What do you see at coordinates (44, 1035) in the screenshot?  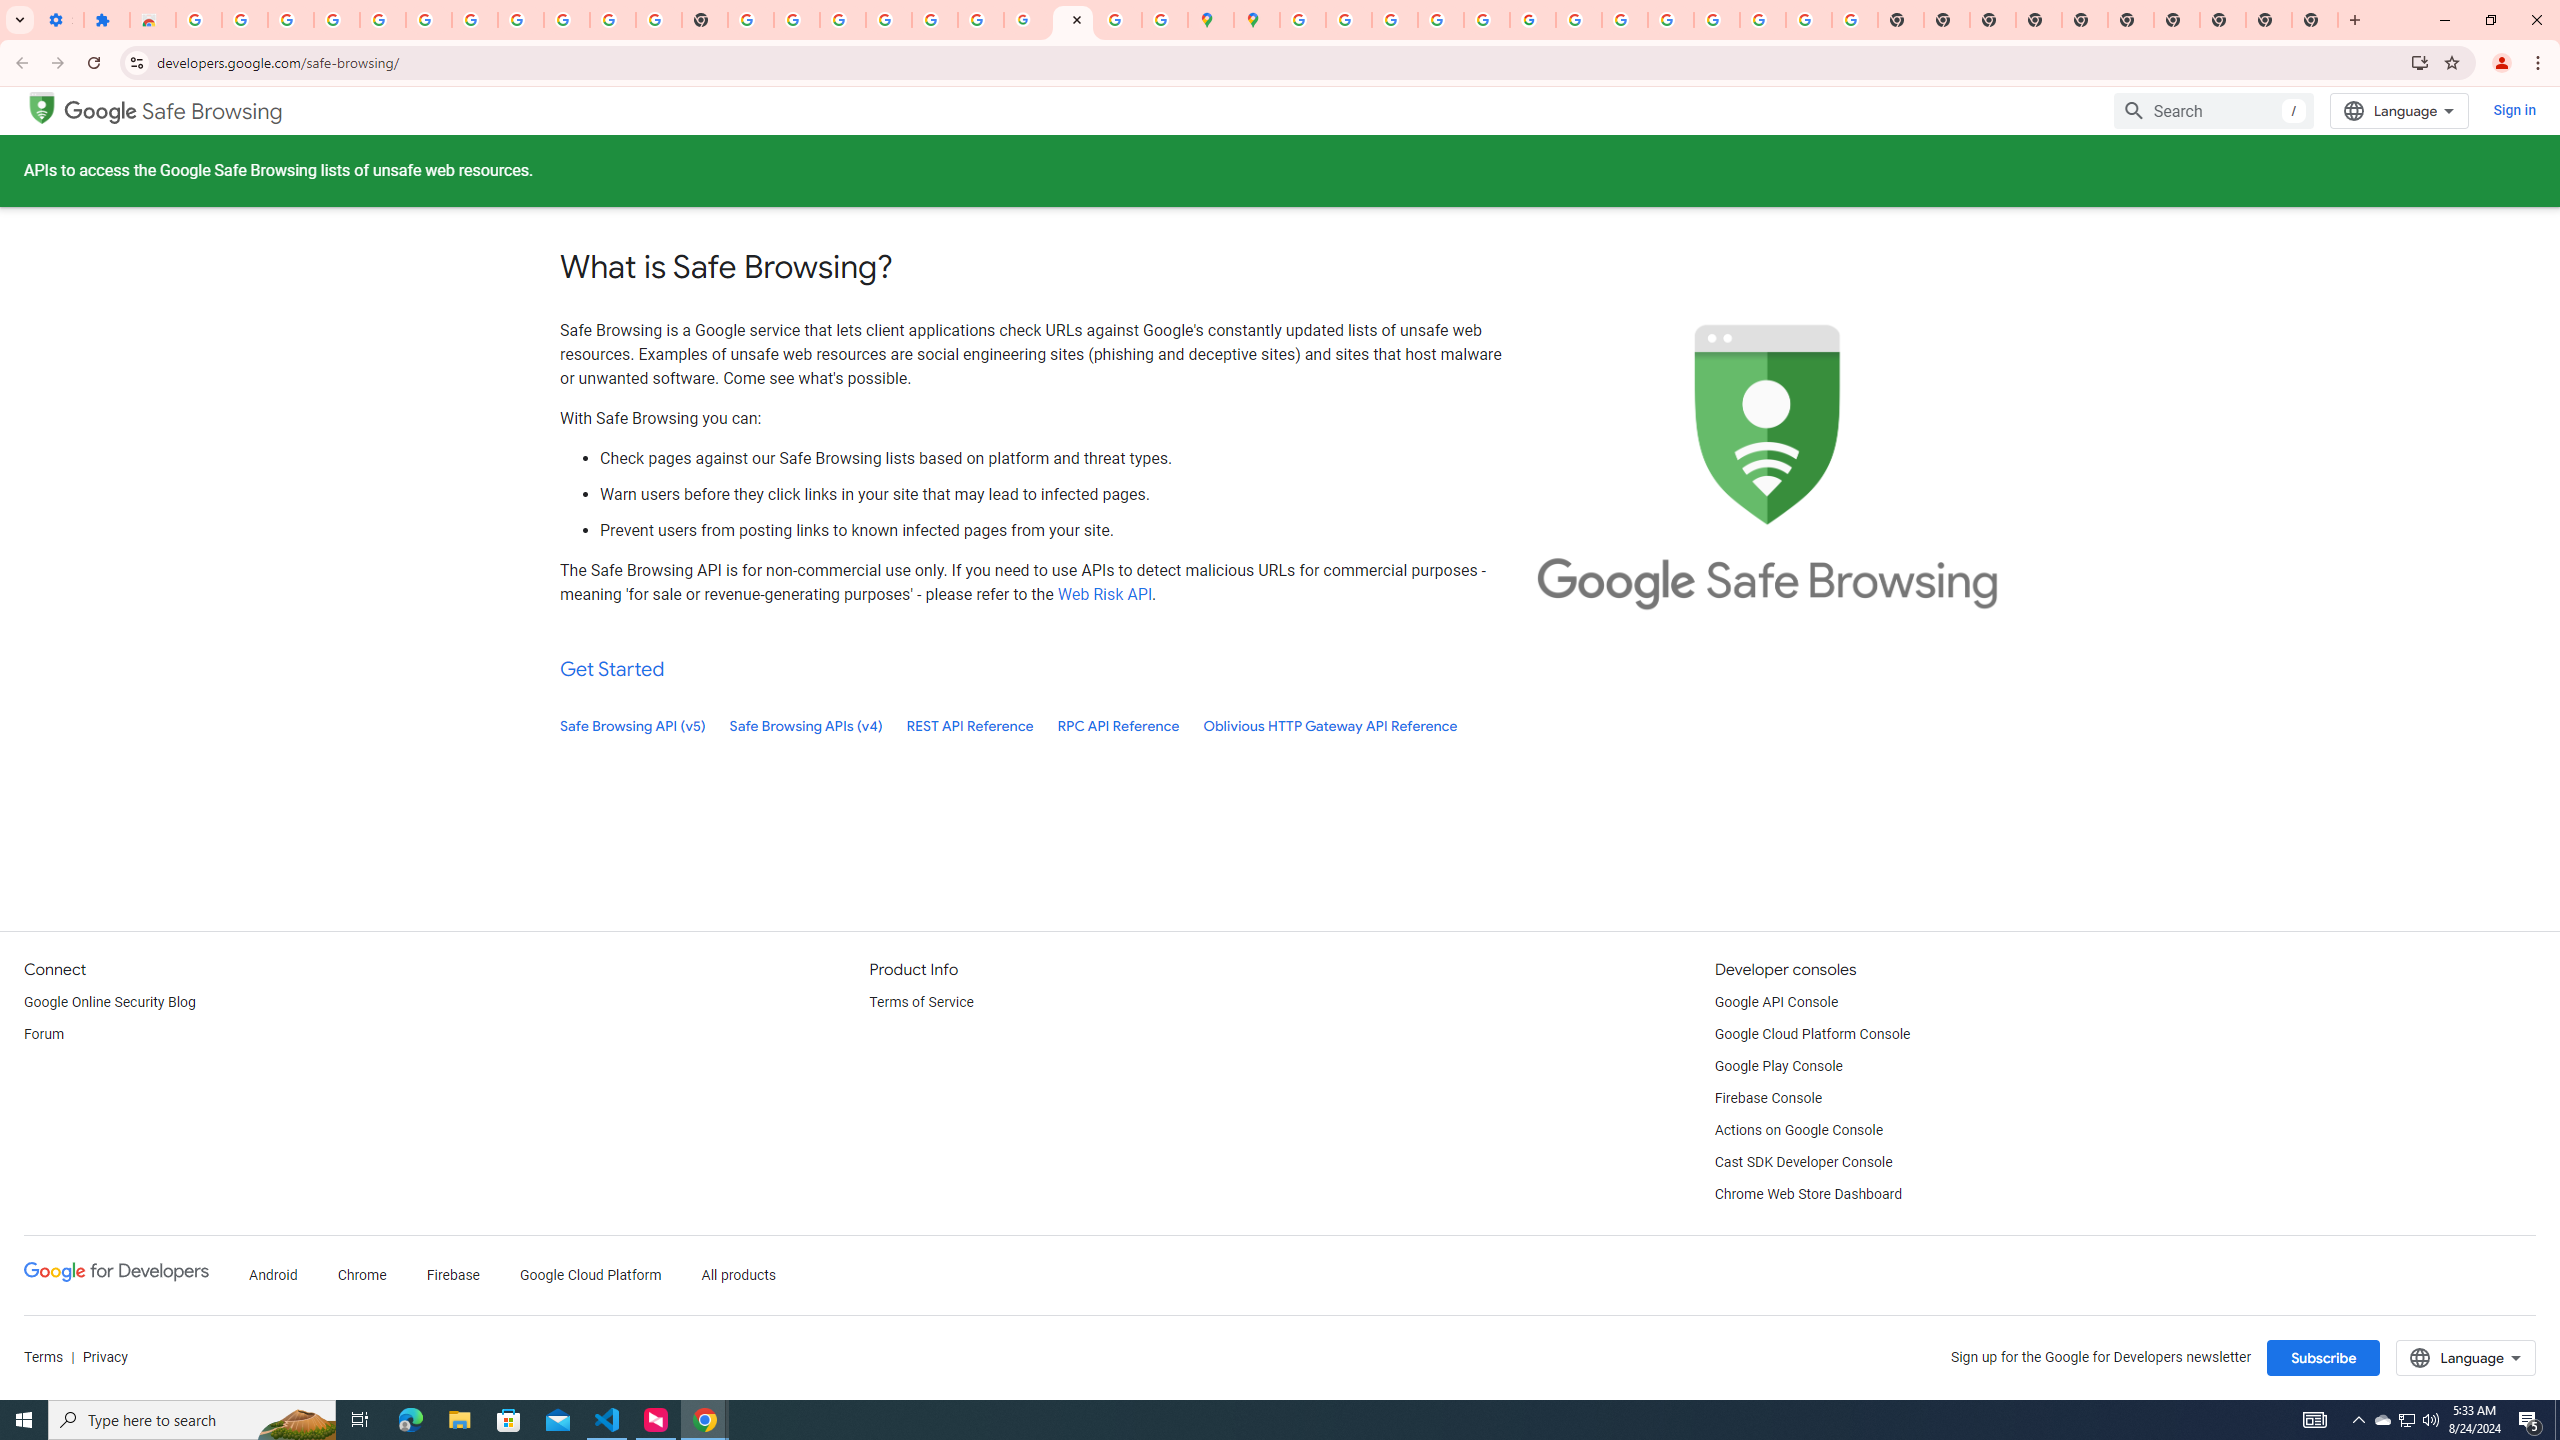 I see `Forum` at bounding box center [44, 1035].